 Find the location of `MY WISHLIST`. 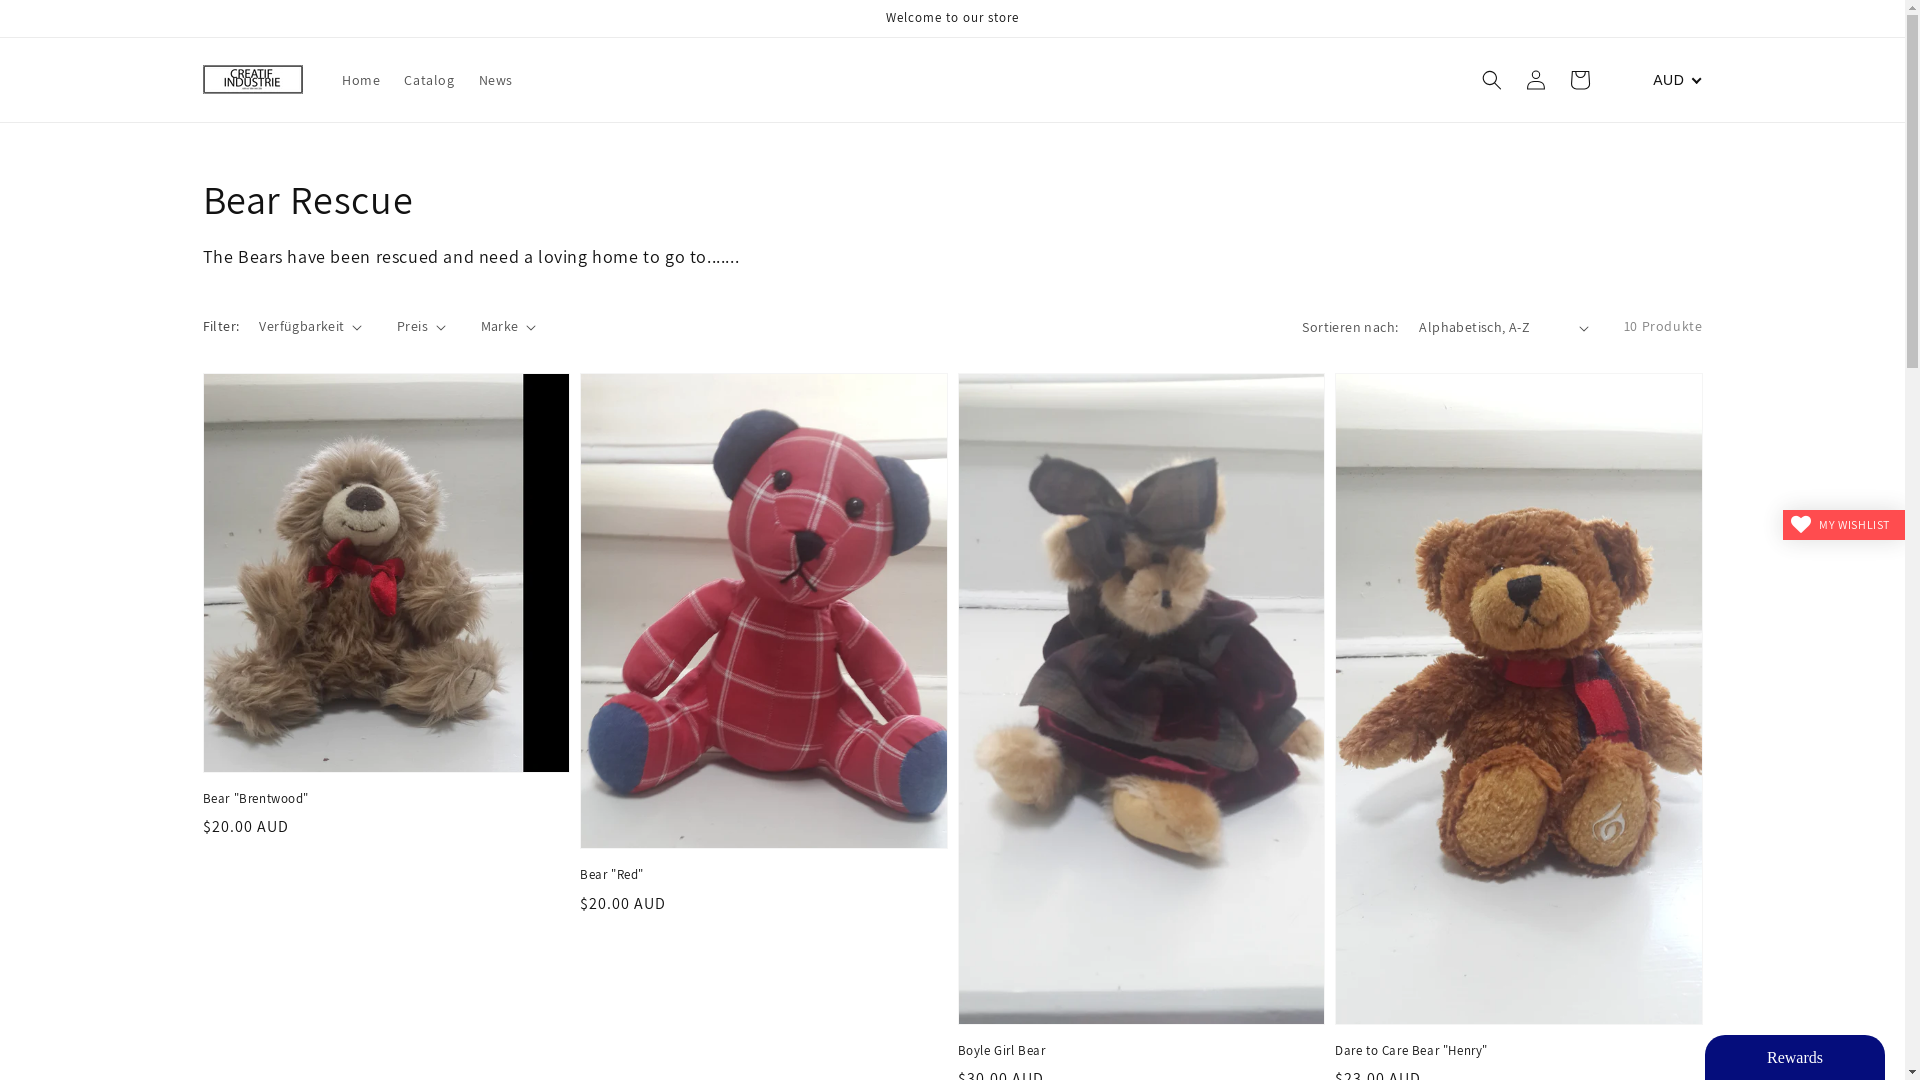

MY WISHLIST is located at coordinates (1844, 525).